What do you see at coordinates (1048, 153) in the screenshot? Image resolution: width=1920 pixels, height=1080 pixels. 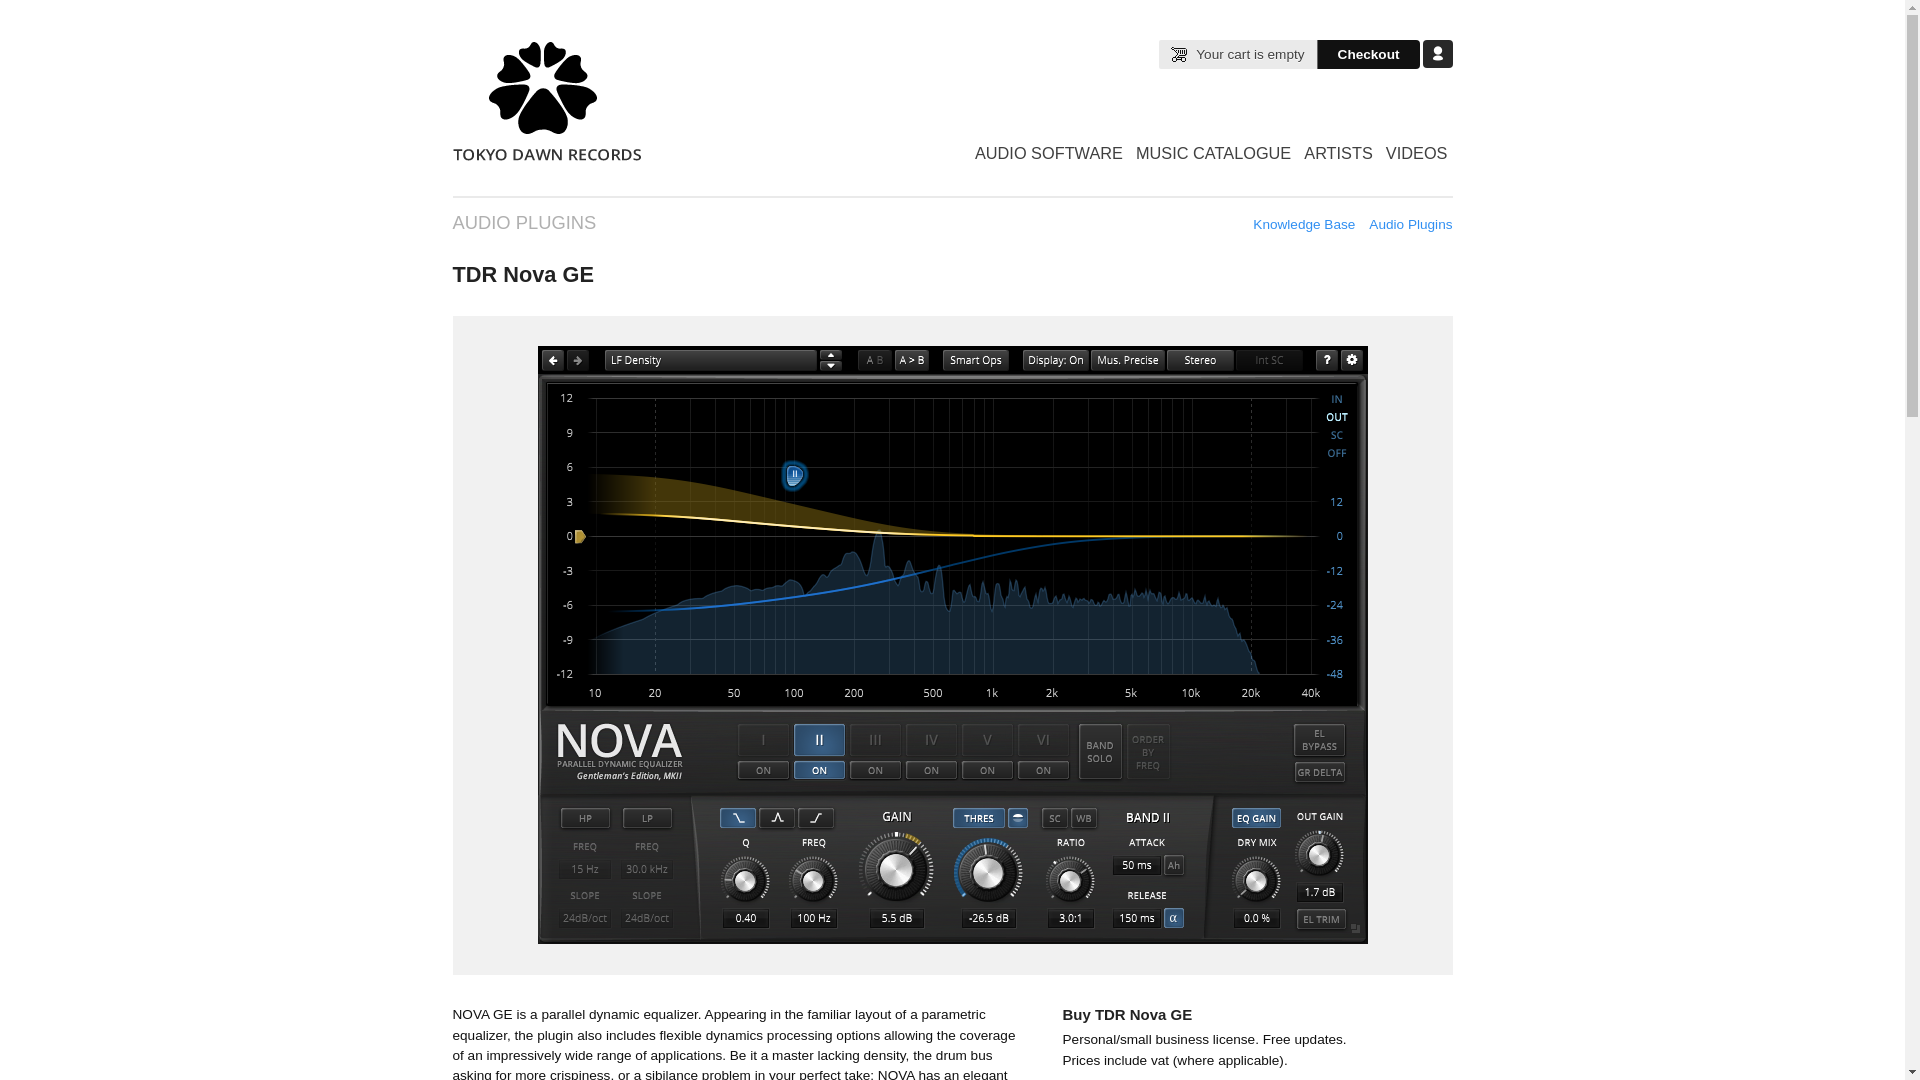 I see `AUDIO SOFTWARE` at bounding box center [1048, 153].